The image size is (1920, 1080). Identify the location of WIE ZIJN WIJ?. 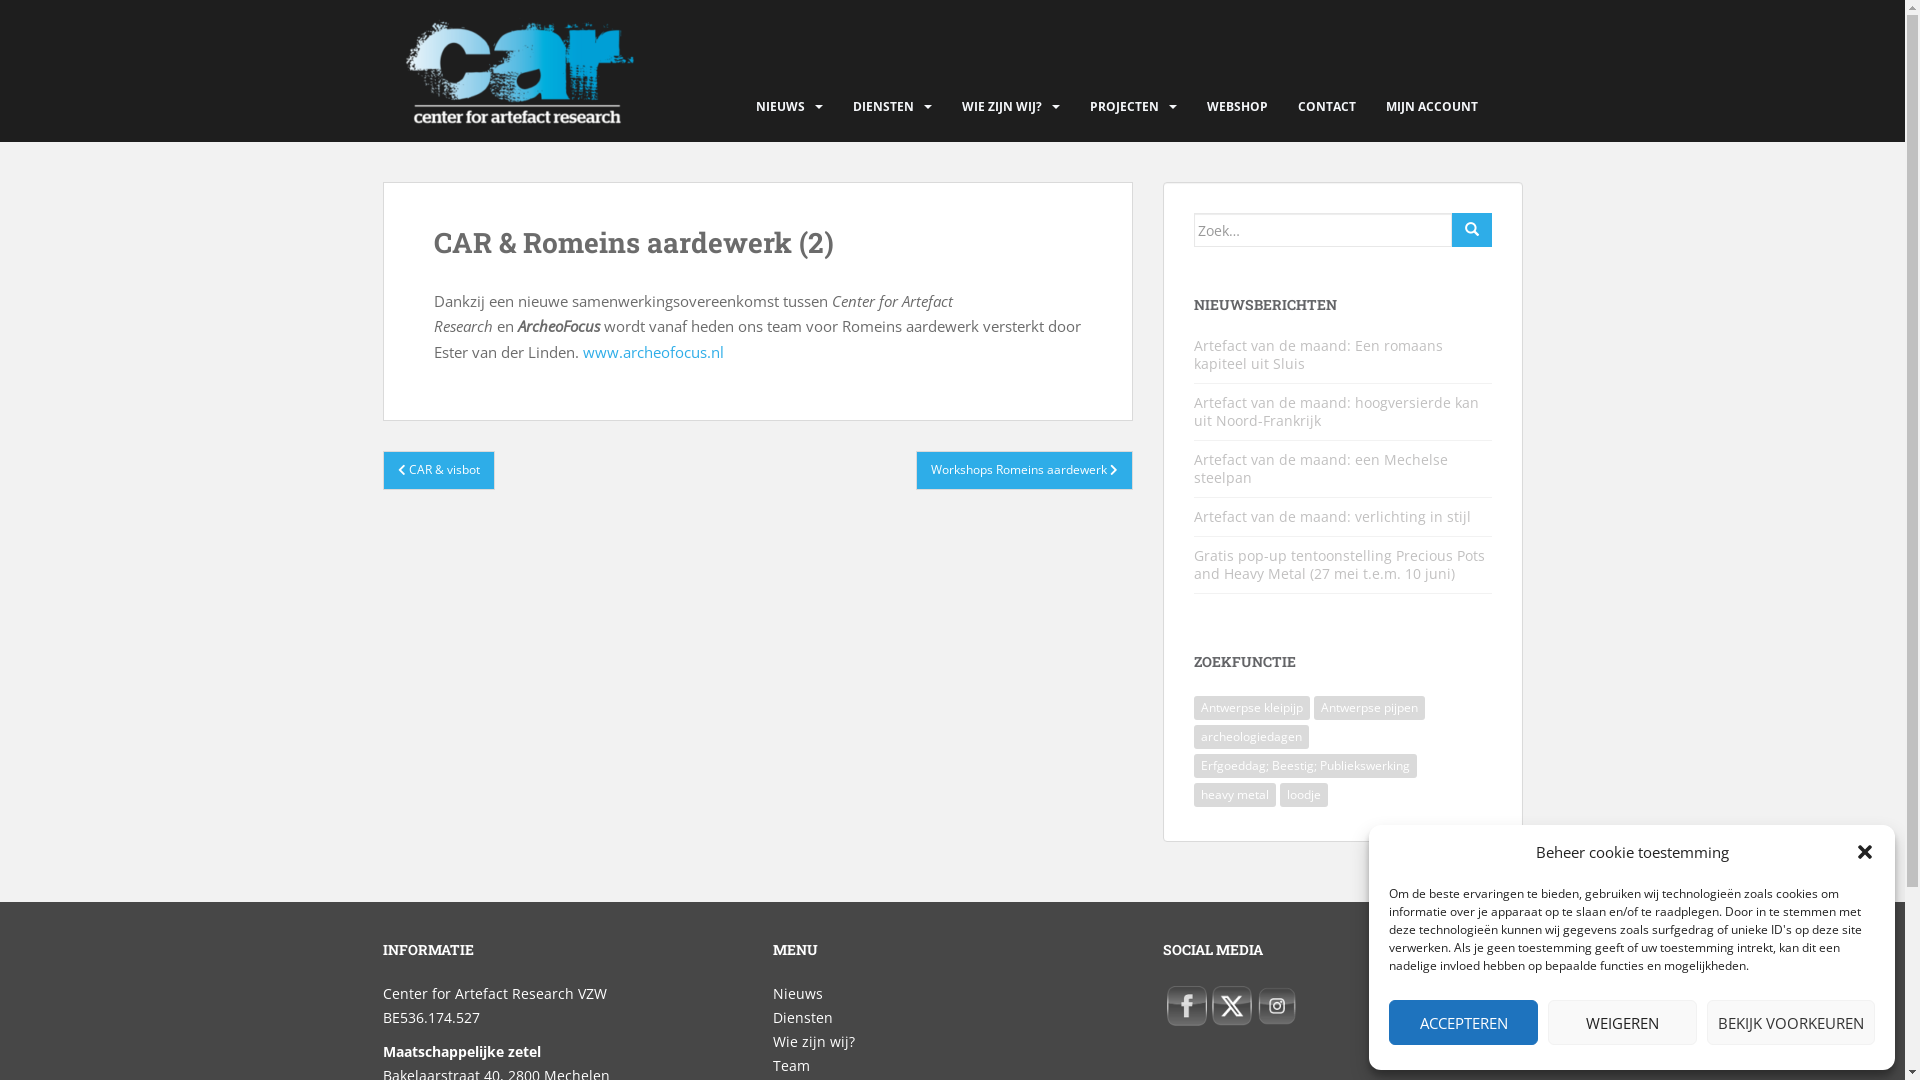
(1002, 107).